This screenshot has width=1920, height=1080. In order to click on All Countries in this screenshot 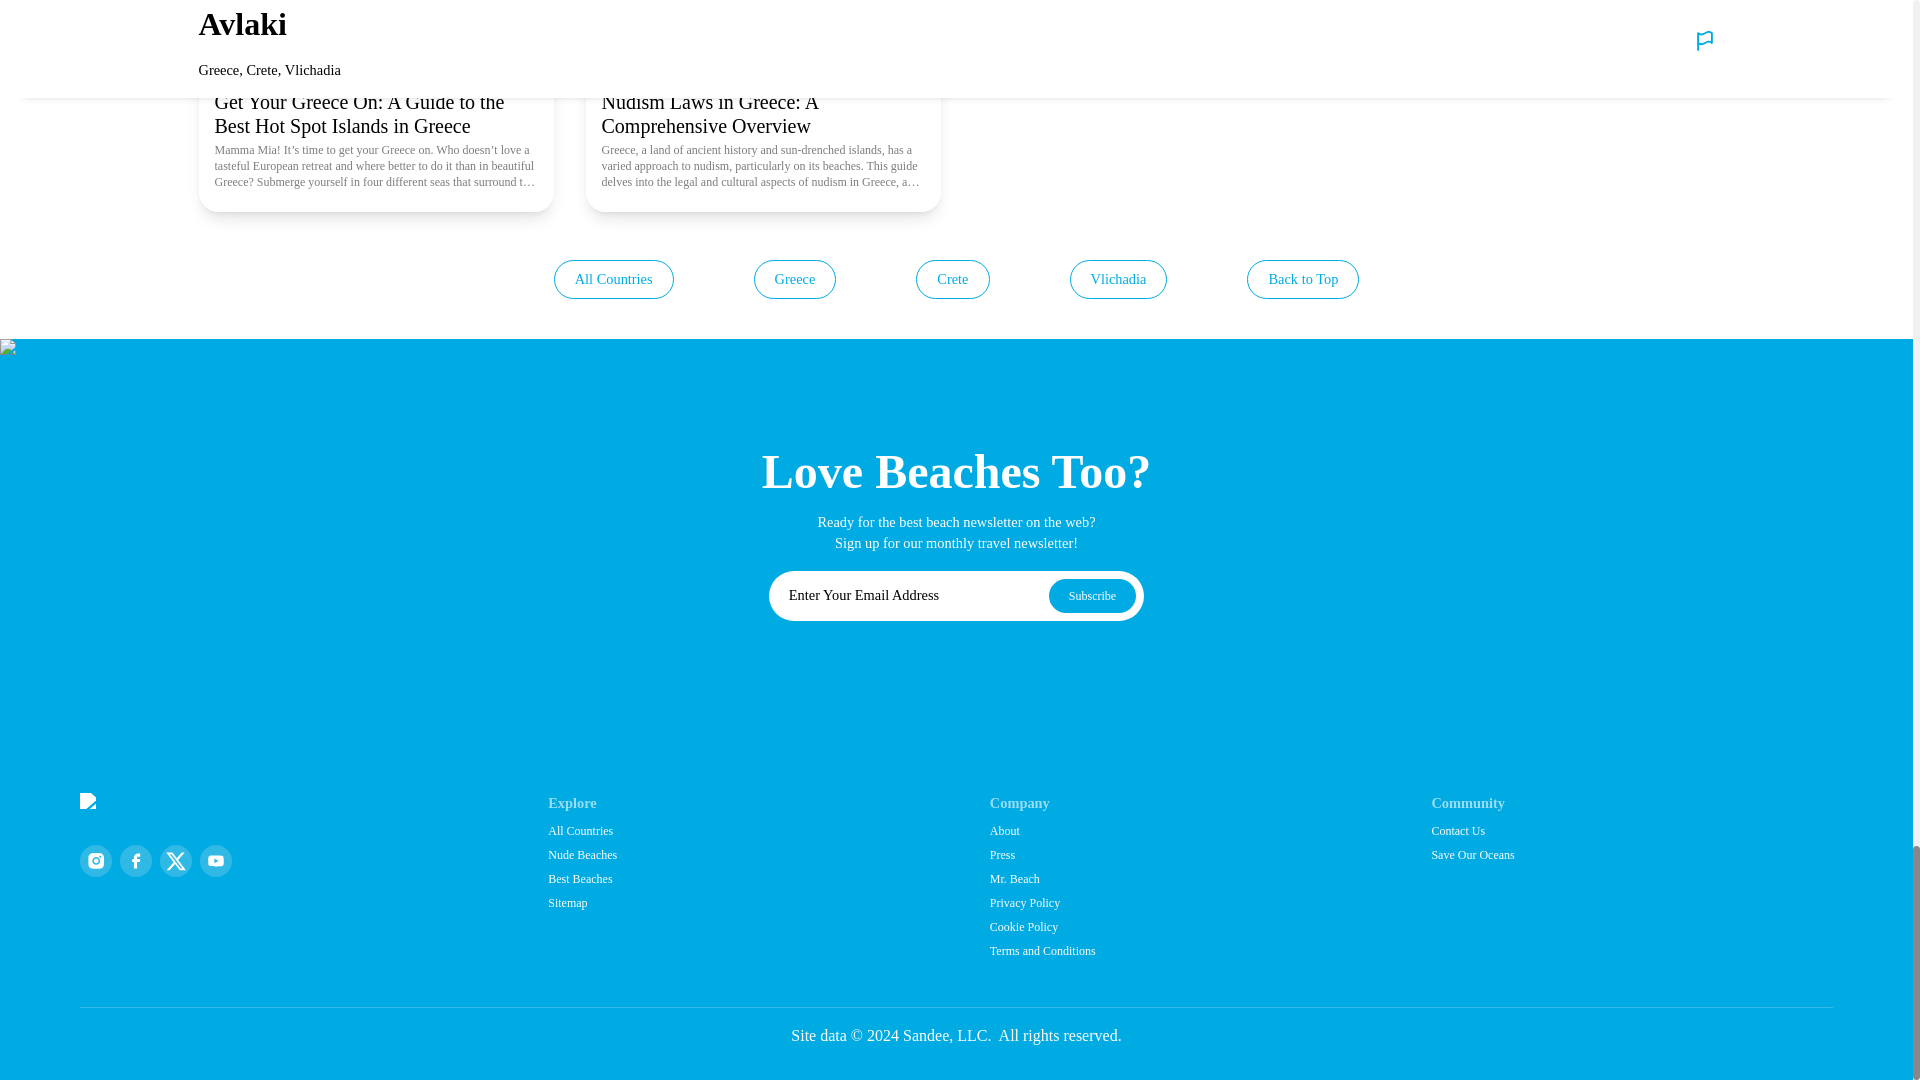, I will do `click(614, 279)`.